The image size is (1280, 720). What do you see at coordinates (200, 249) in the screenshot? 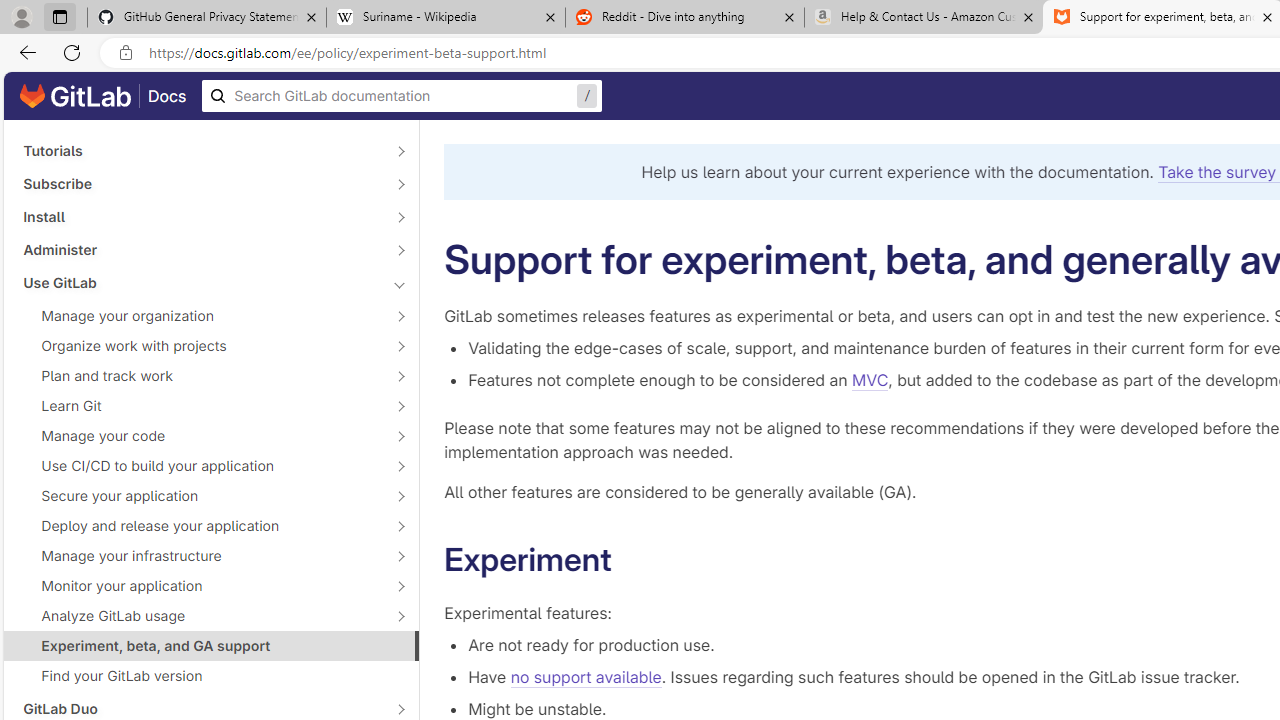
I see `Administer` at bounding box center [200, 249].